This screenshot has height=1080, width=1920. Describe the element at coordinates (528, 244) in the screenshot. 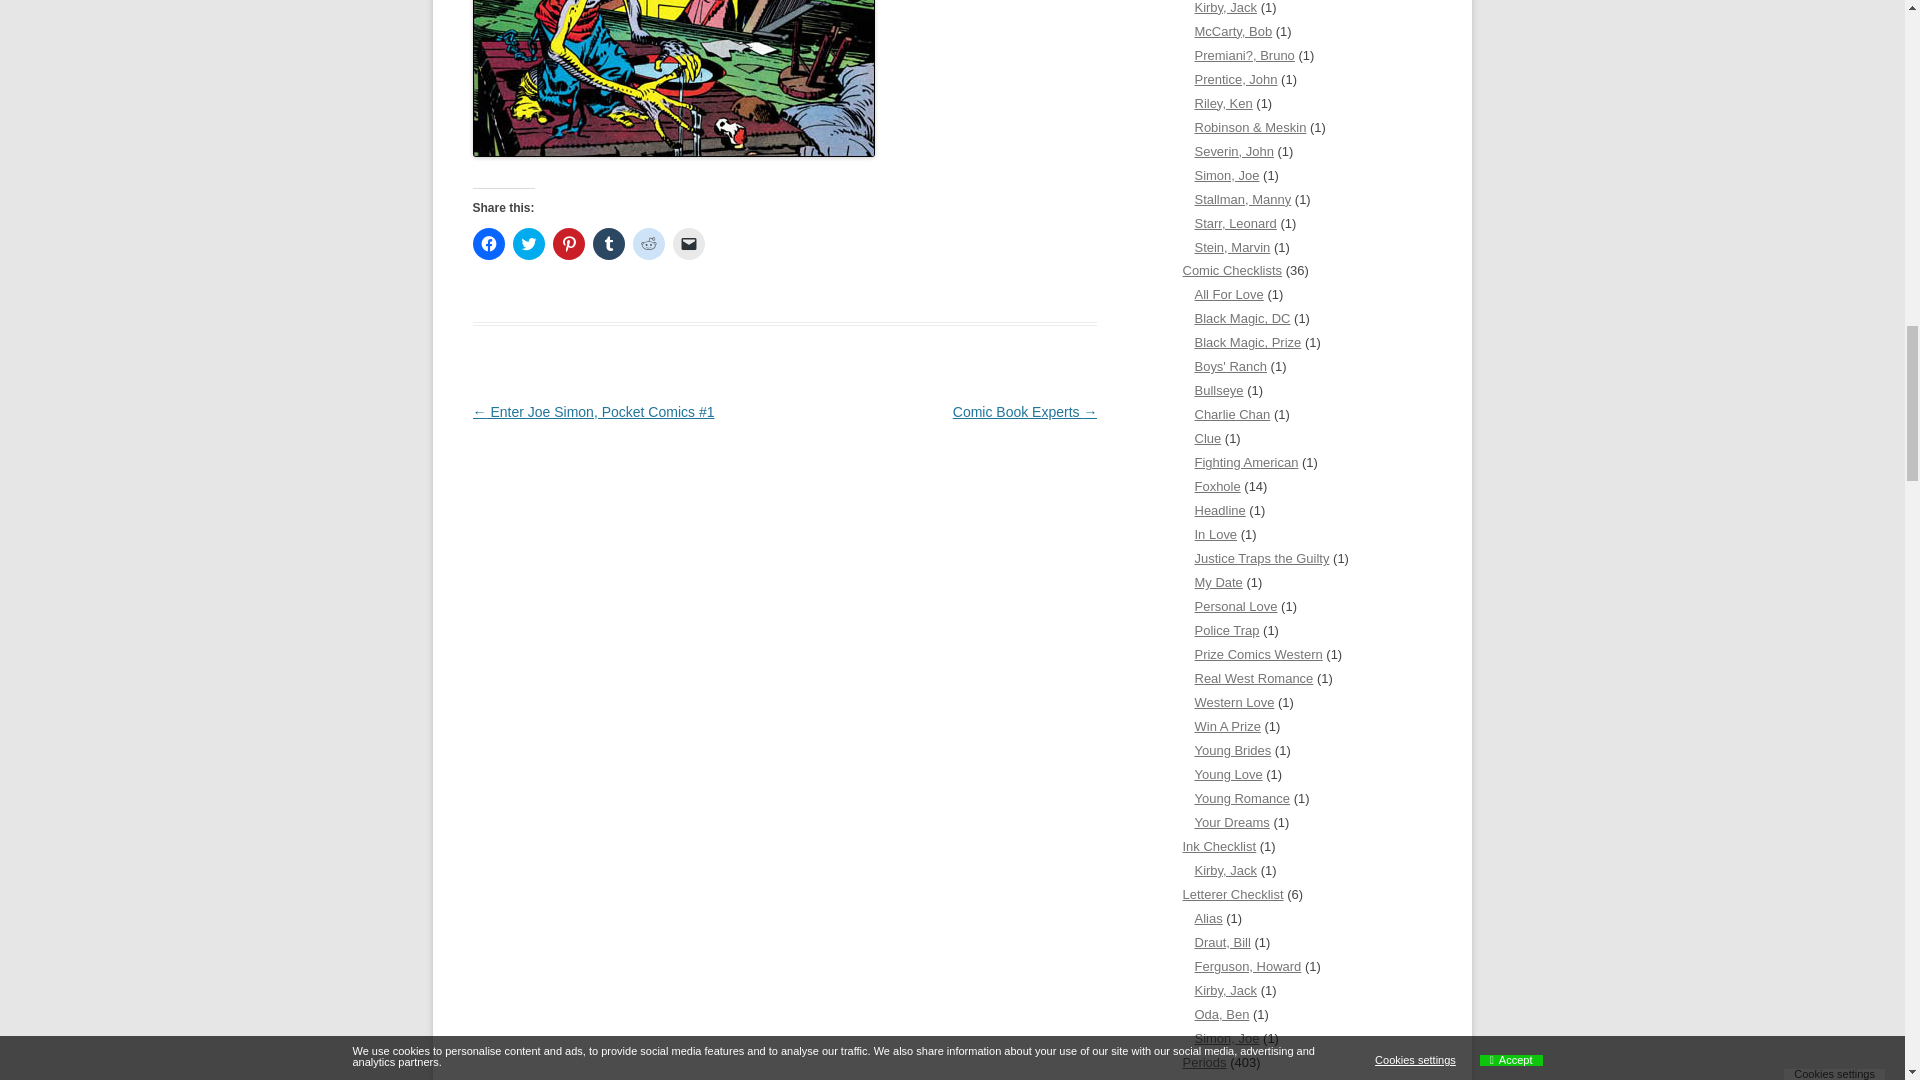

I see `Click to share on Twitter` at that location.